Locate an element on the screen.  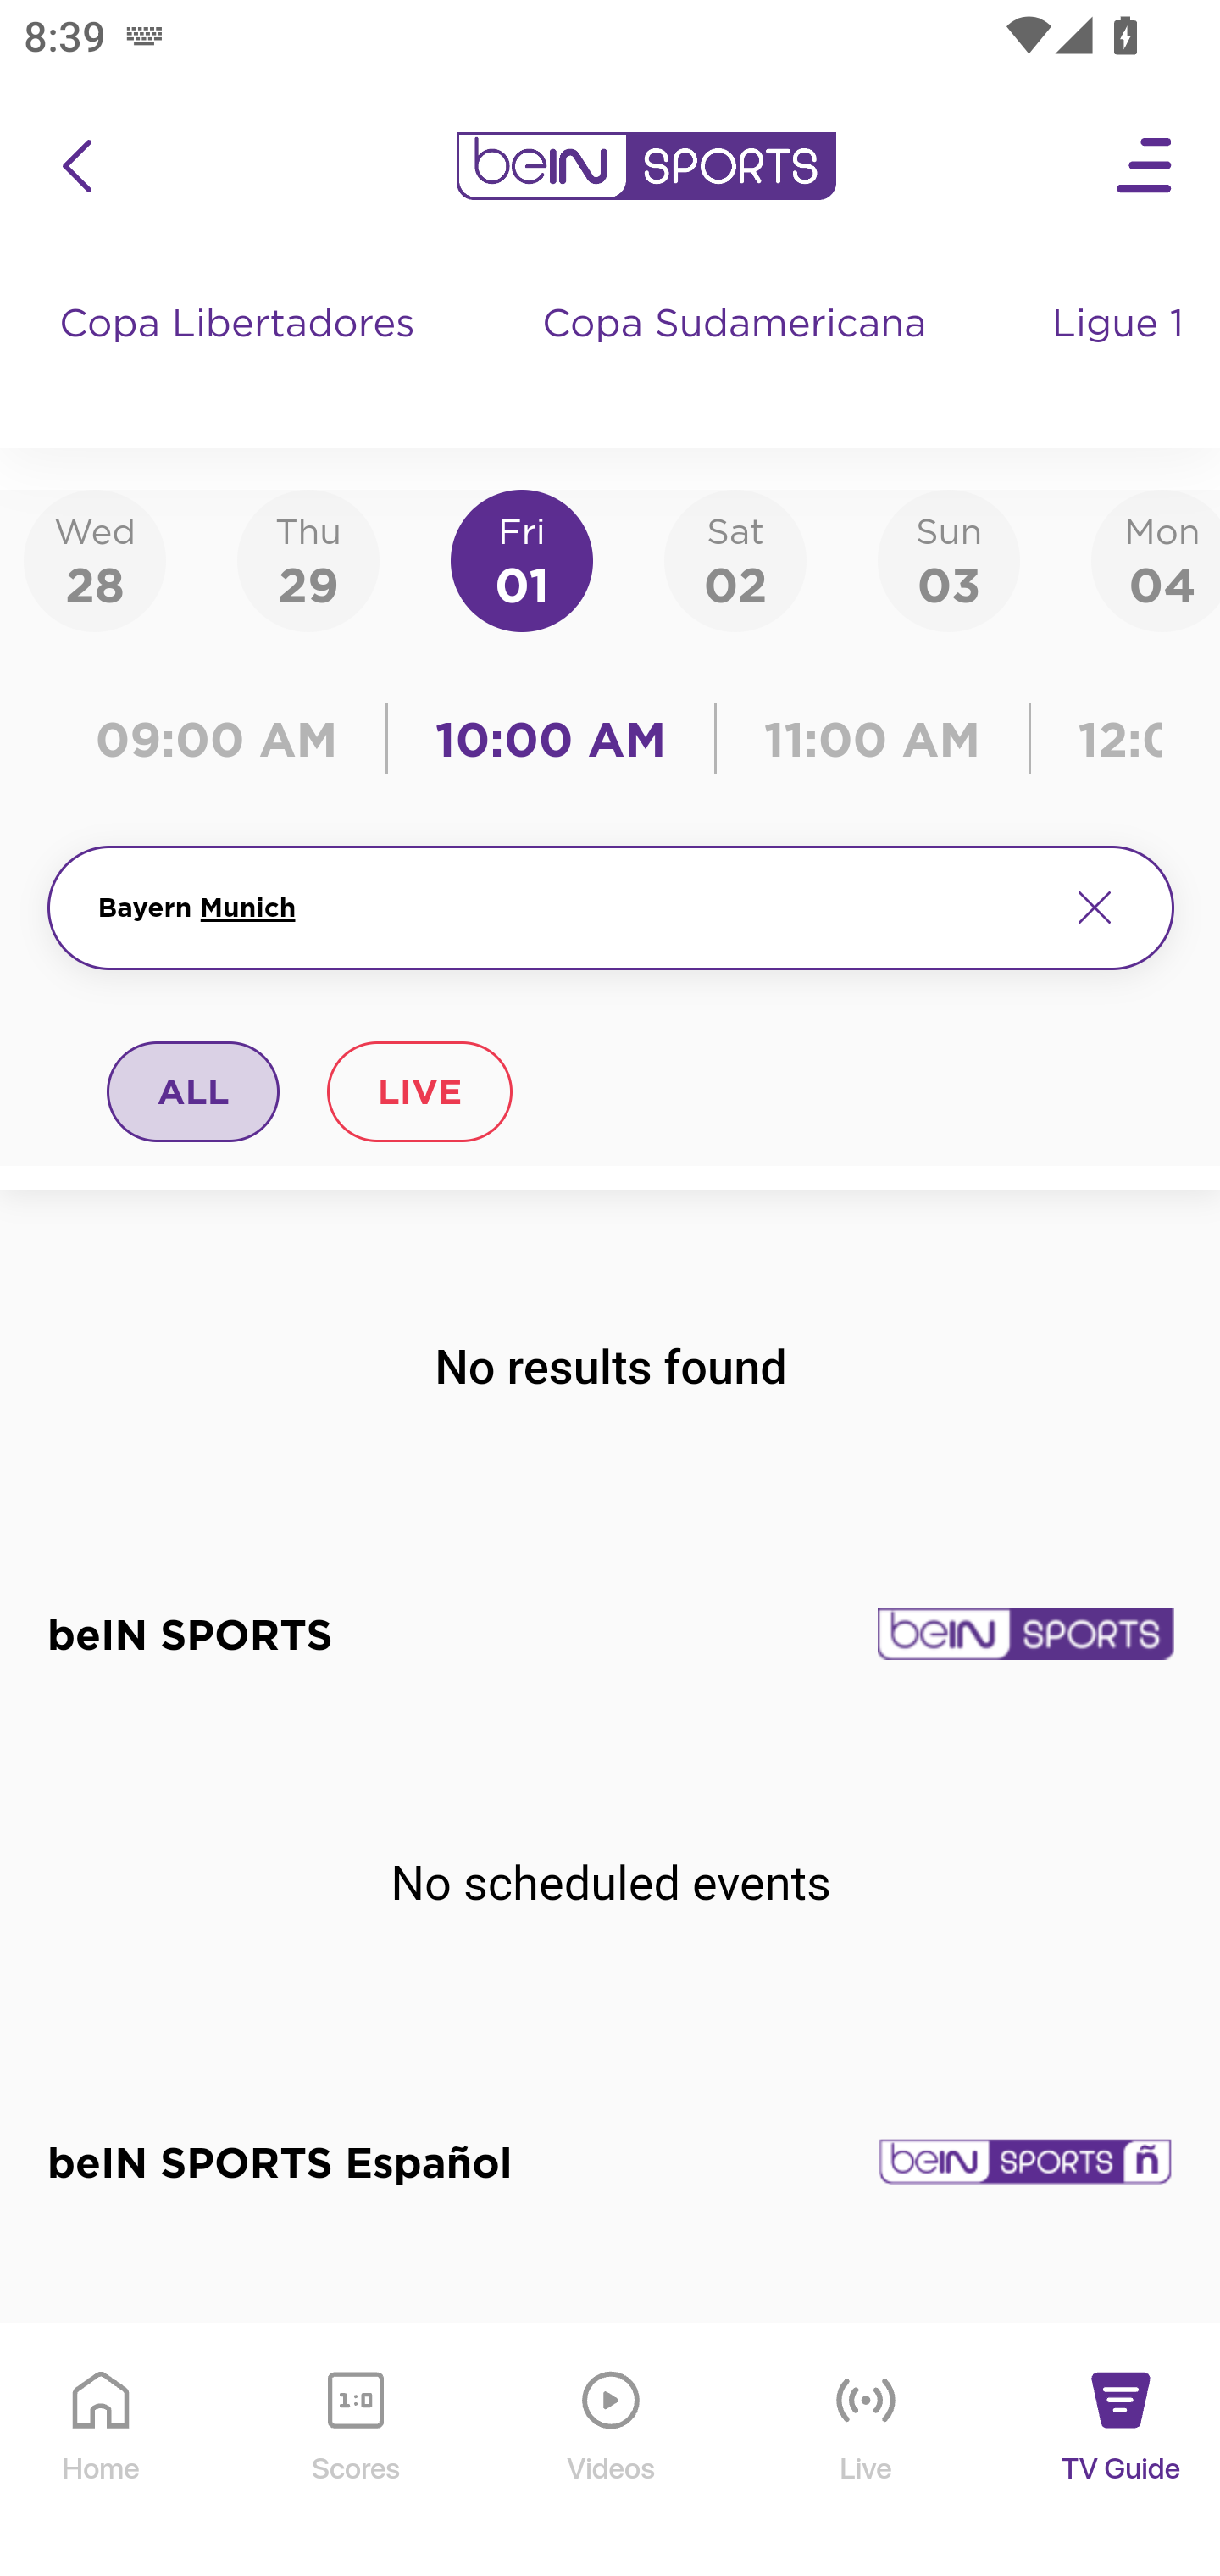
Thu29 is located at coordinates (308, 559).